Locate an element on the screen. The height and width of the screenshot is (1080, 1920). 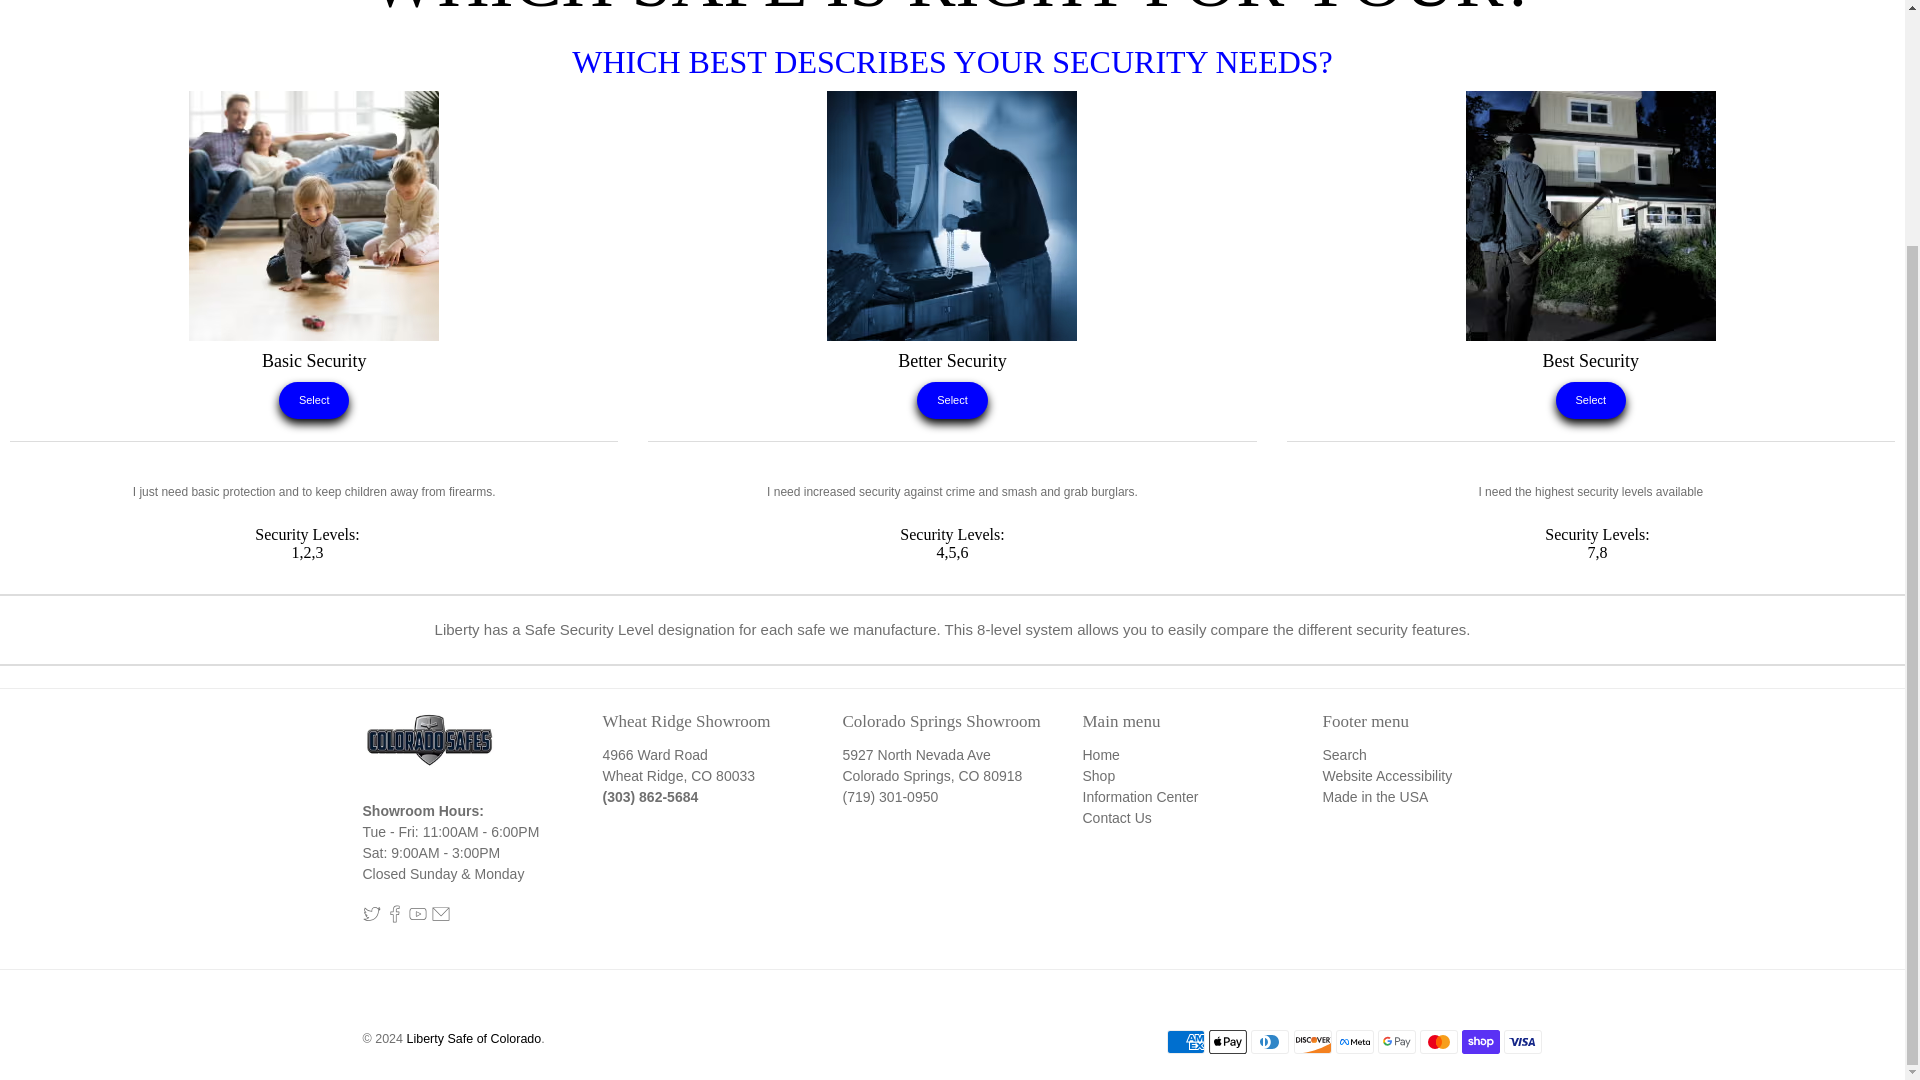
Diners Club is located at coordinates (1270, 1042).